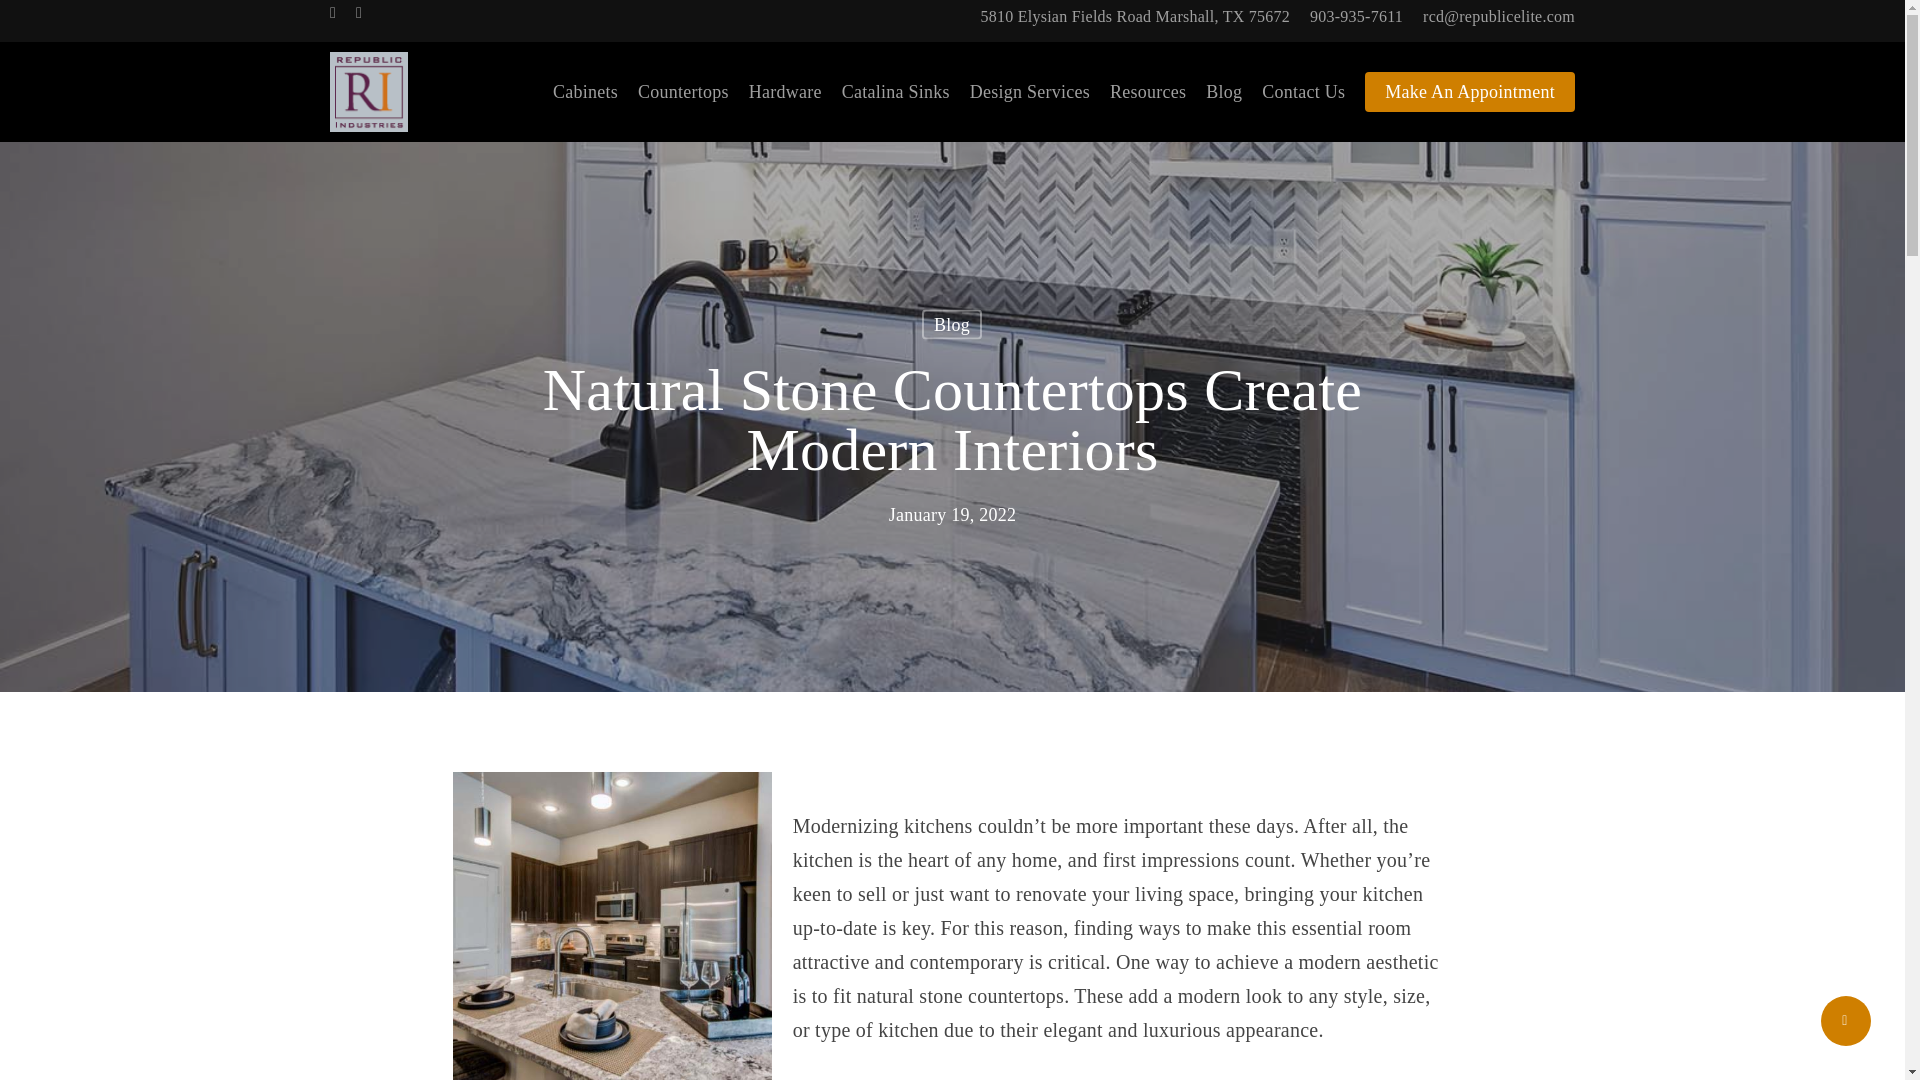  I want to click on Blog, so click(1224, 91).